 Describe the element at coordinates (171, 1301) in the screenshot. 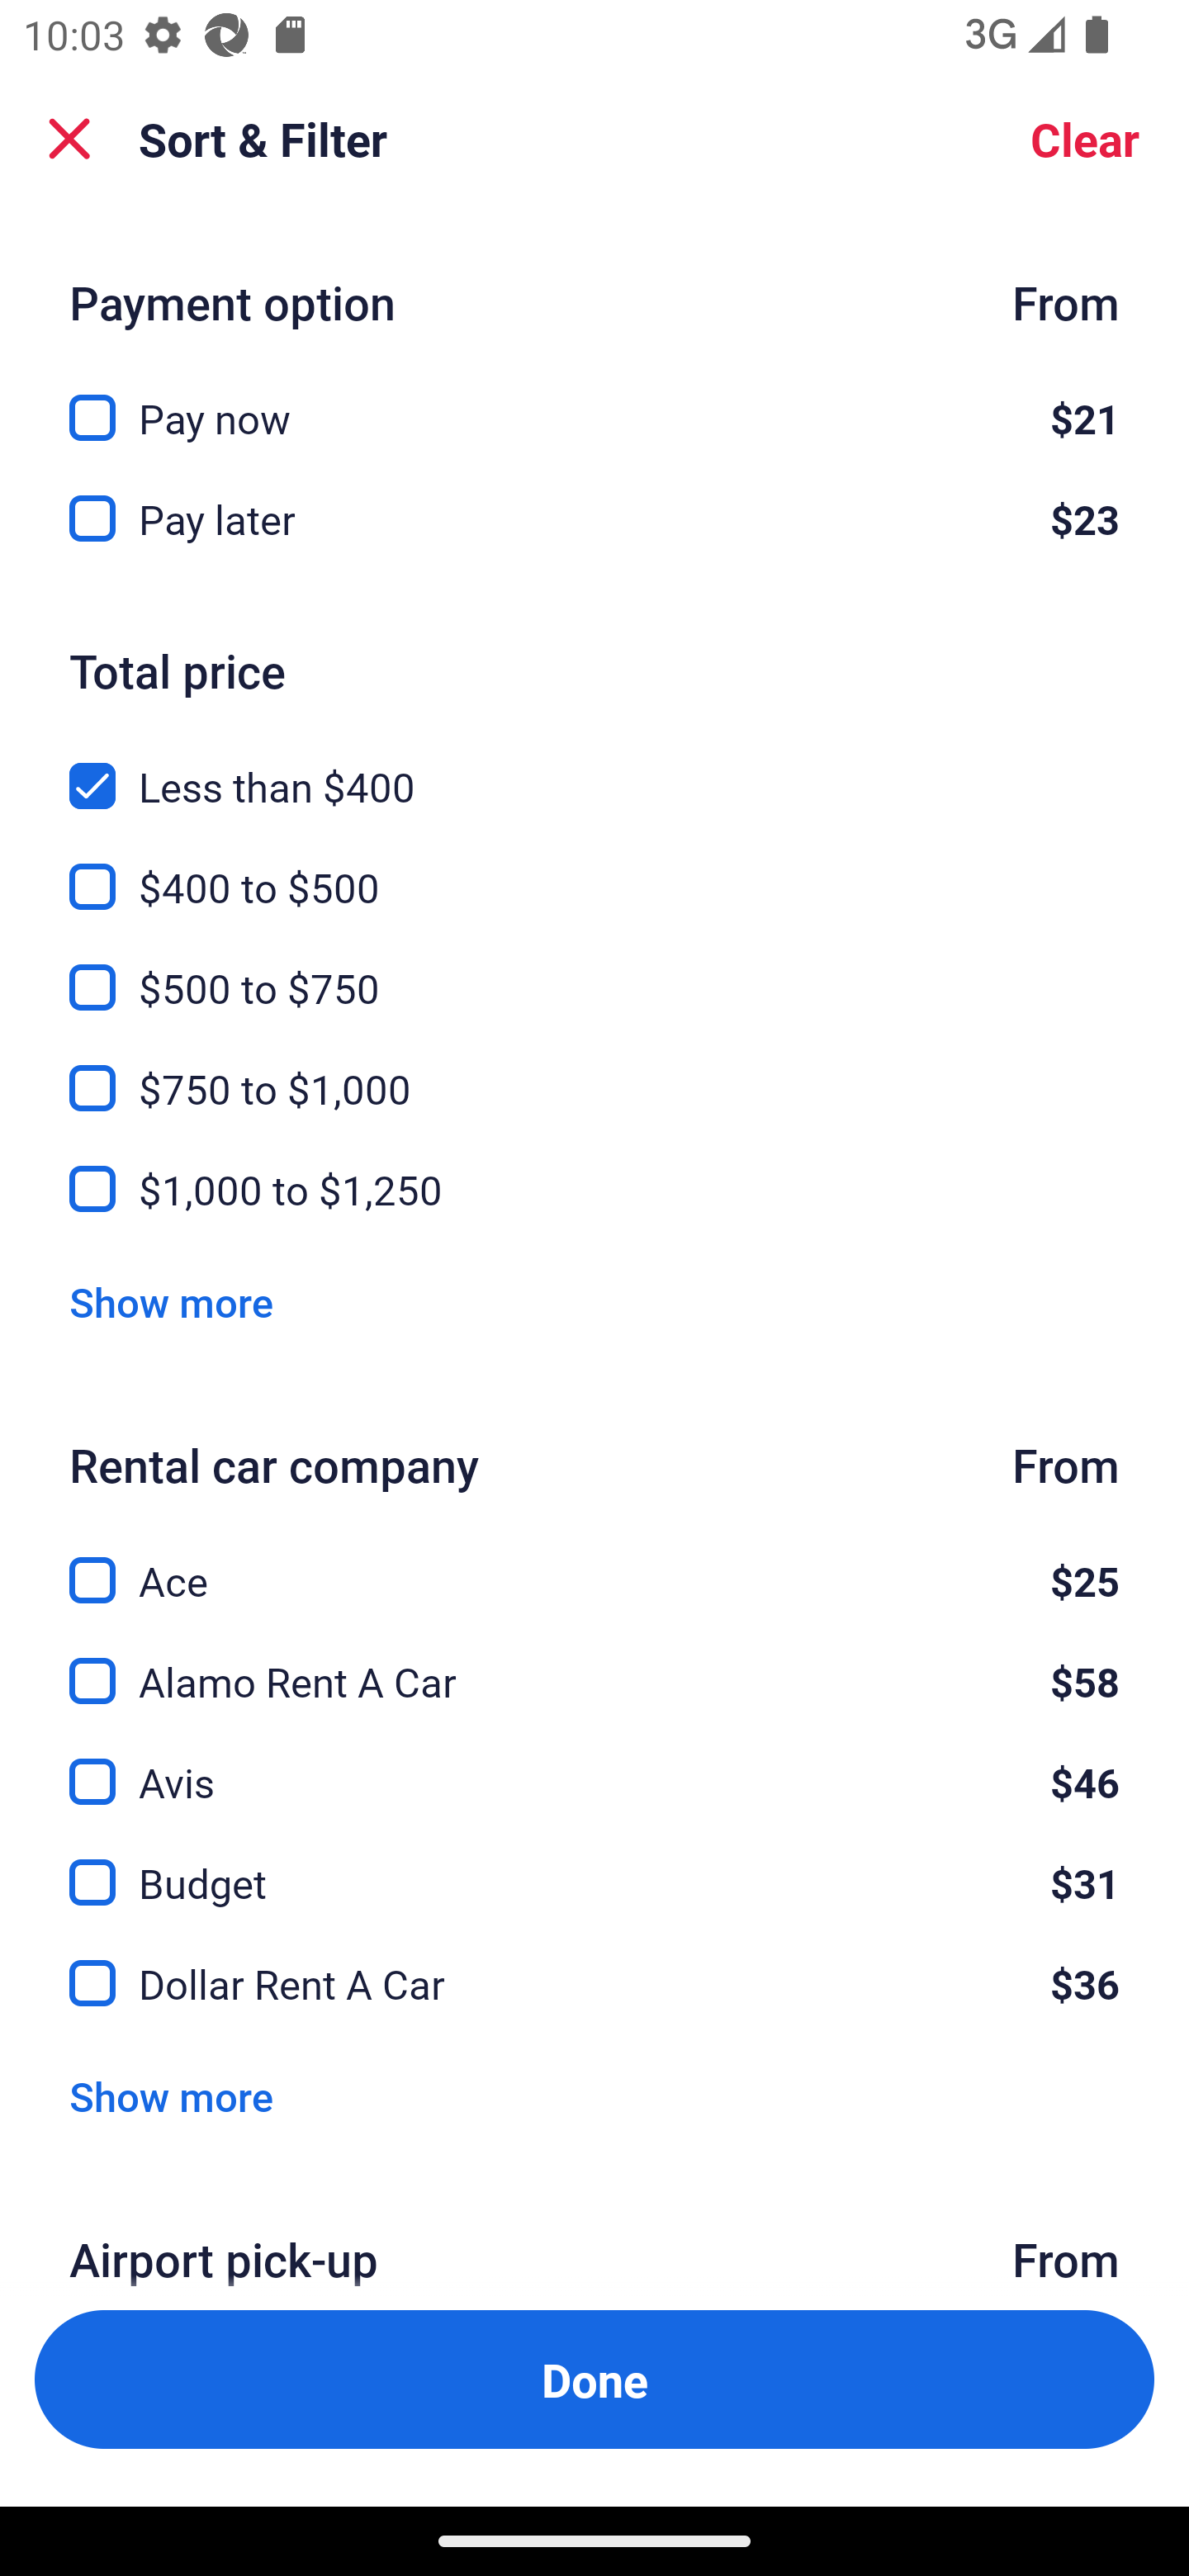

I see `Show more Show more Link` at that location.